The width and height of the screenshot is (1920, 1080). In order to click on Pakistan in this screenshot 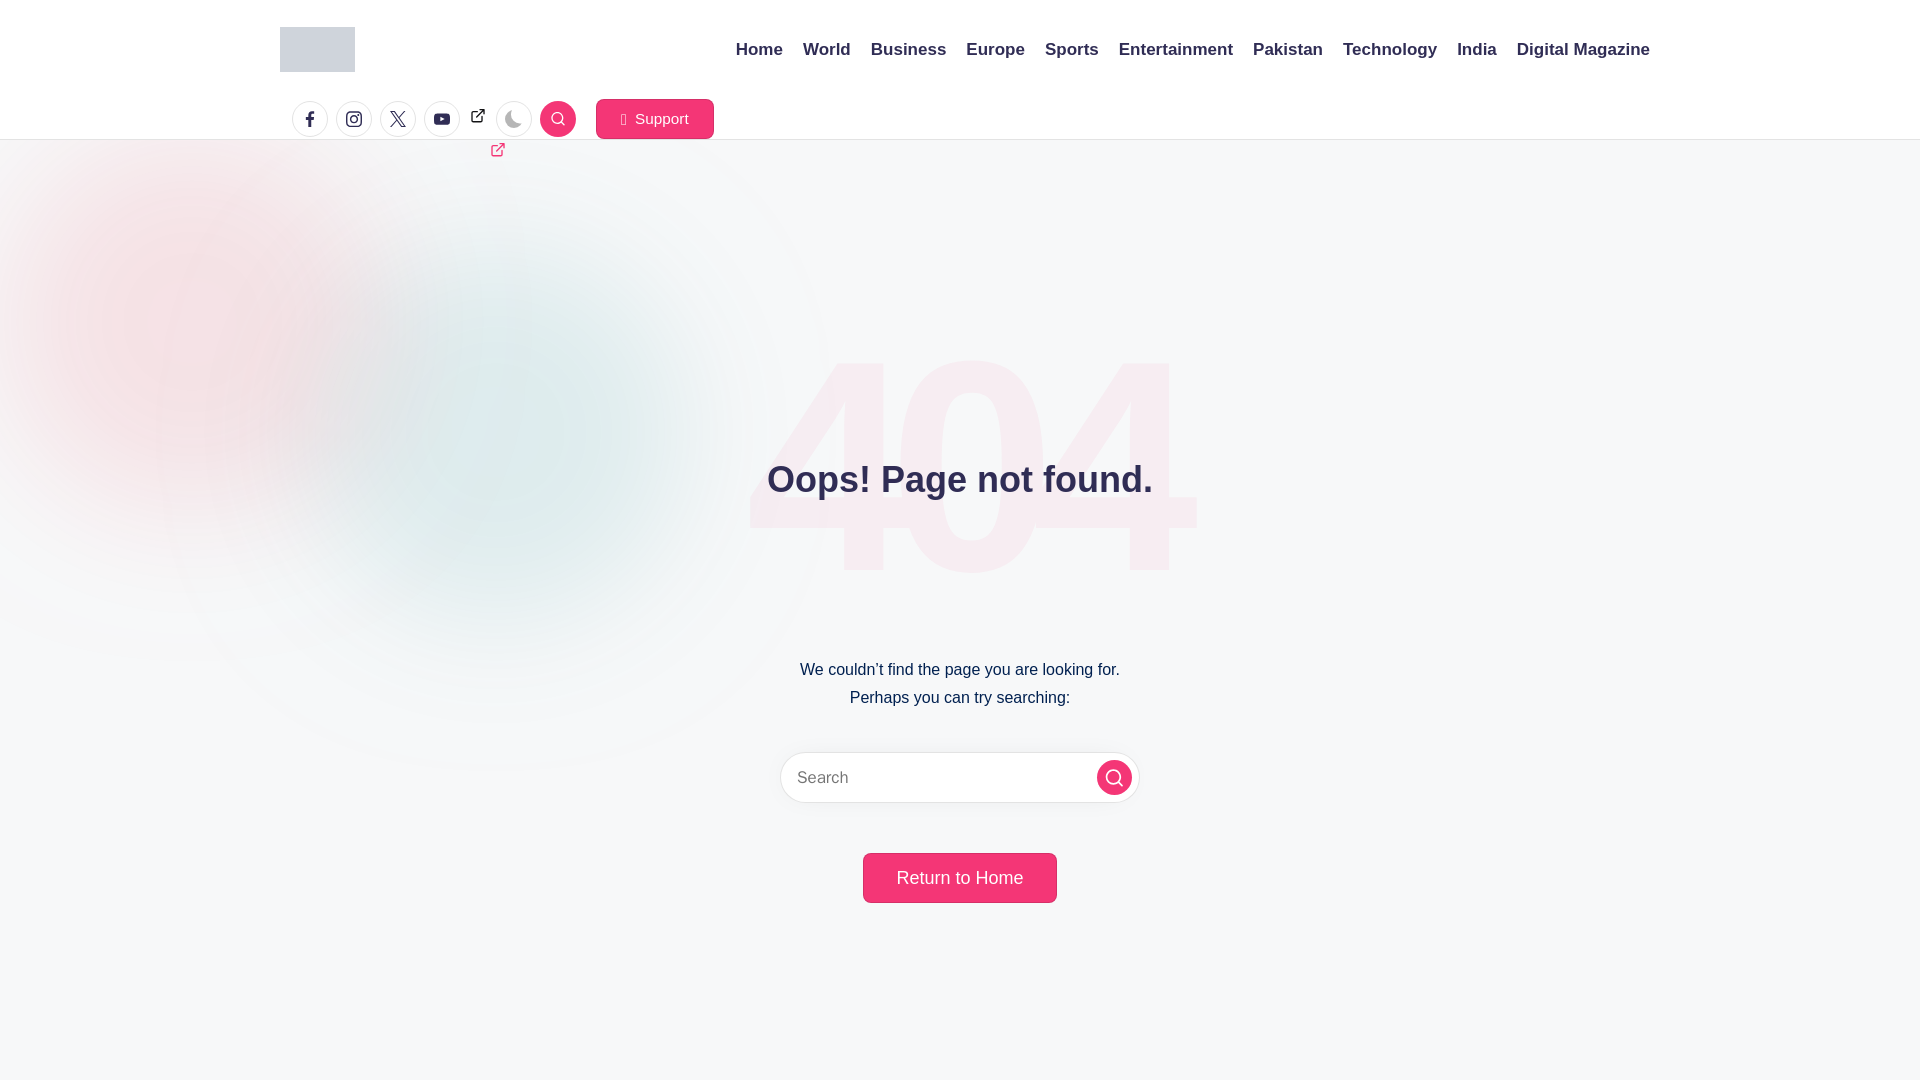, I will do `click(1288, 49)`.